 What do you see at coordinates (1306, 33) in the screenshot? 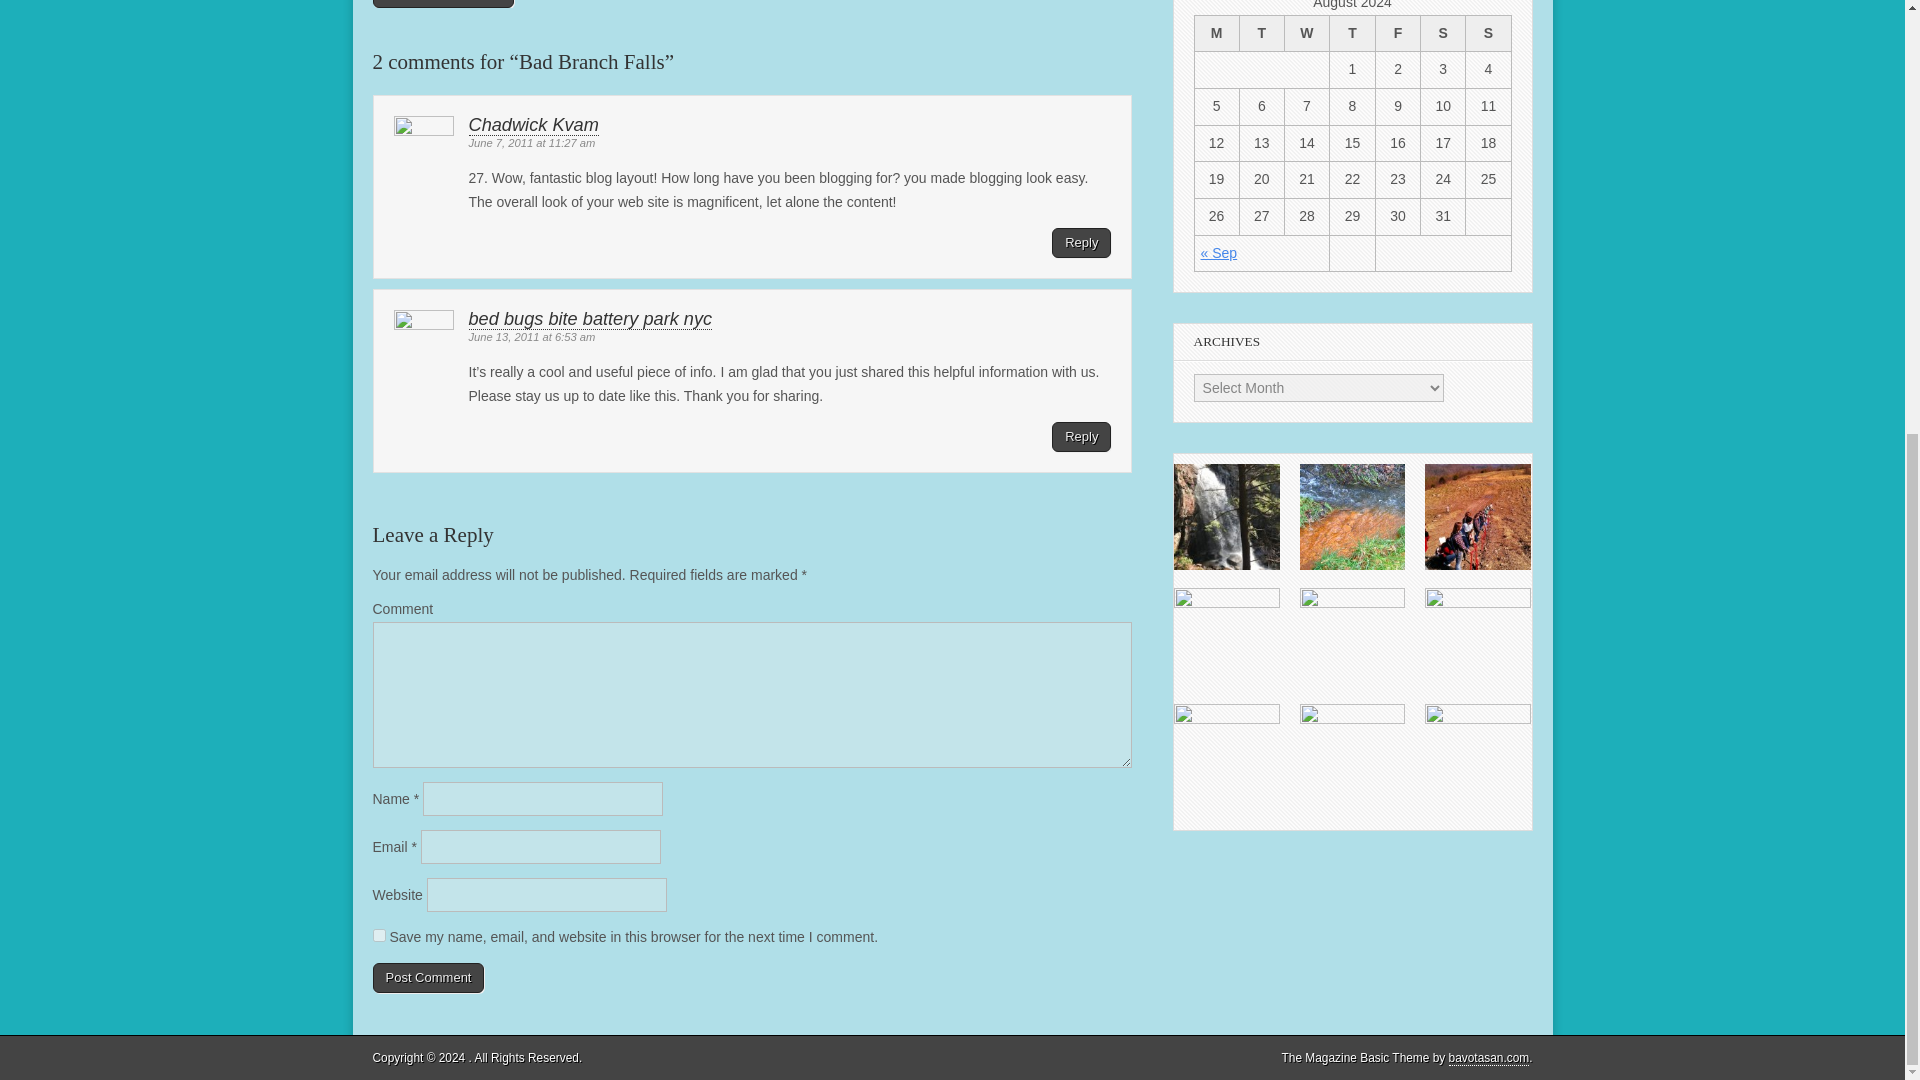
I see `Wednesday` at bounding box center [1306, 33].